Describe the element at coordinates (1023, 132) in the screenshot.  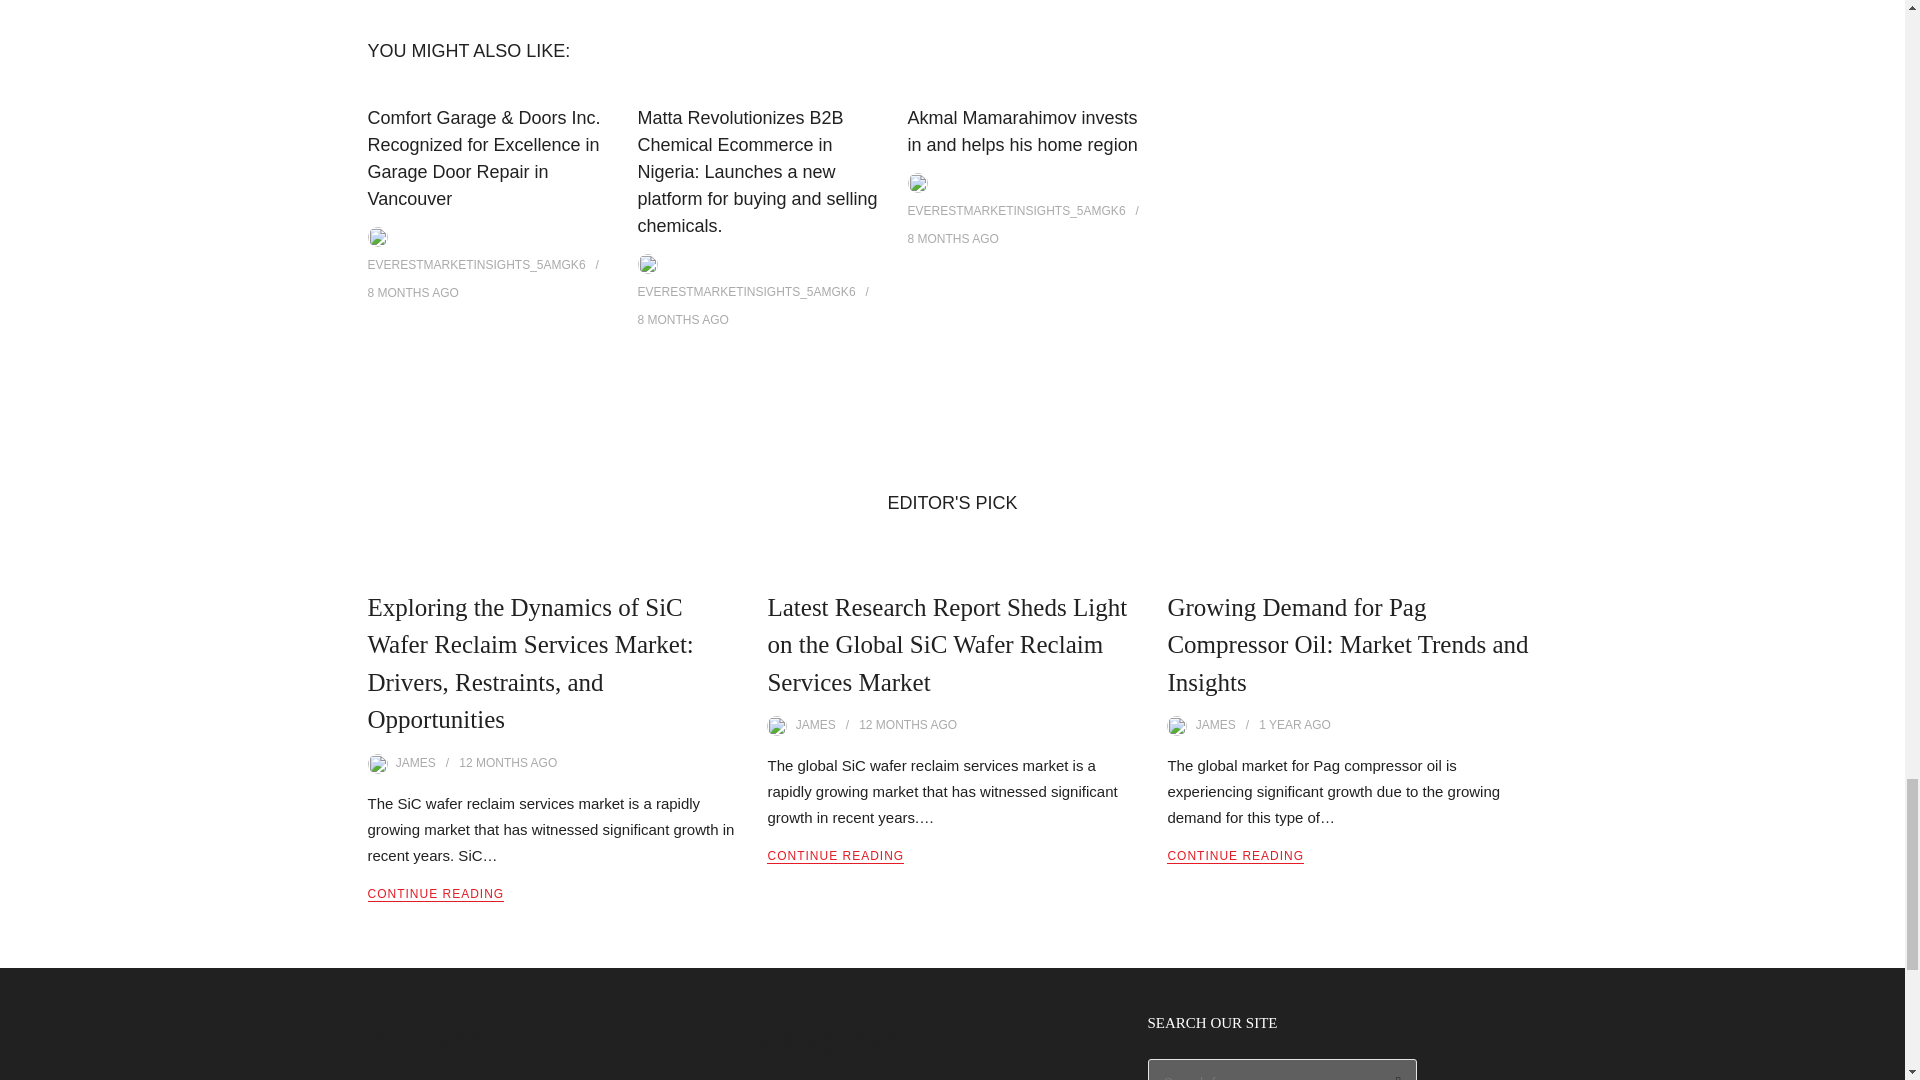
I see `Akmal Mamarahimov invests in and helps his home region` at that location.